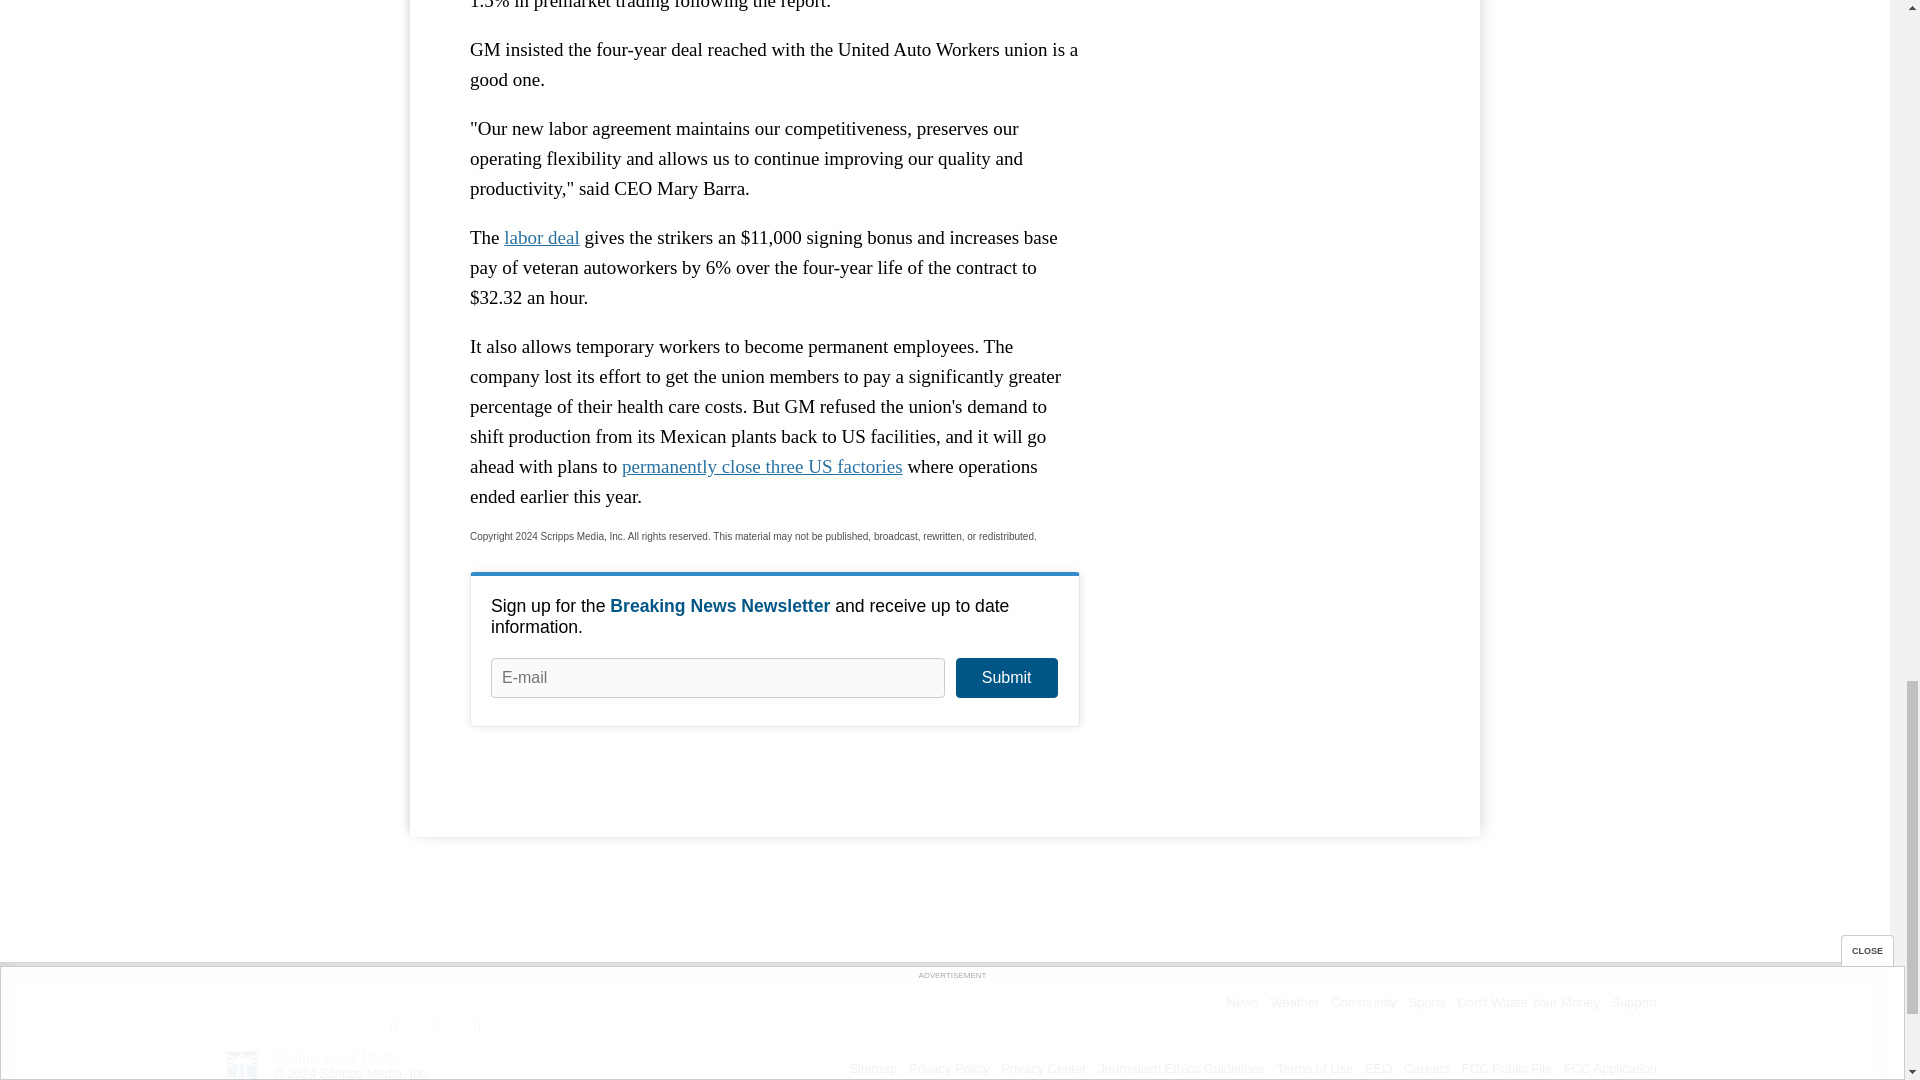 This screenshot has width=1920, height=1080. What do you see at coordinates (1006, 677) in the screenshot?
I see `Submit` at bounding box center [1006, 677].